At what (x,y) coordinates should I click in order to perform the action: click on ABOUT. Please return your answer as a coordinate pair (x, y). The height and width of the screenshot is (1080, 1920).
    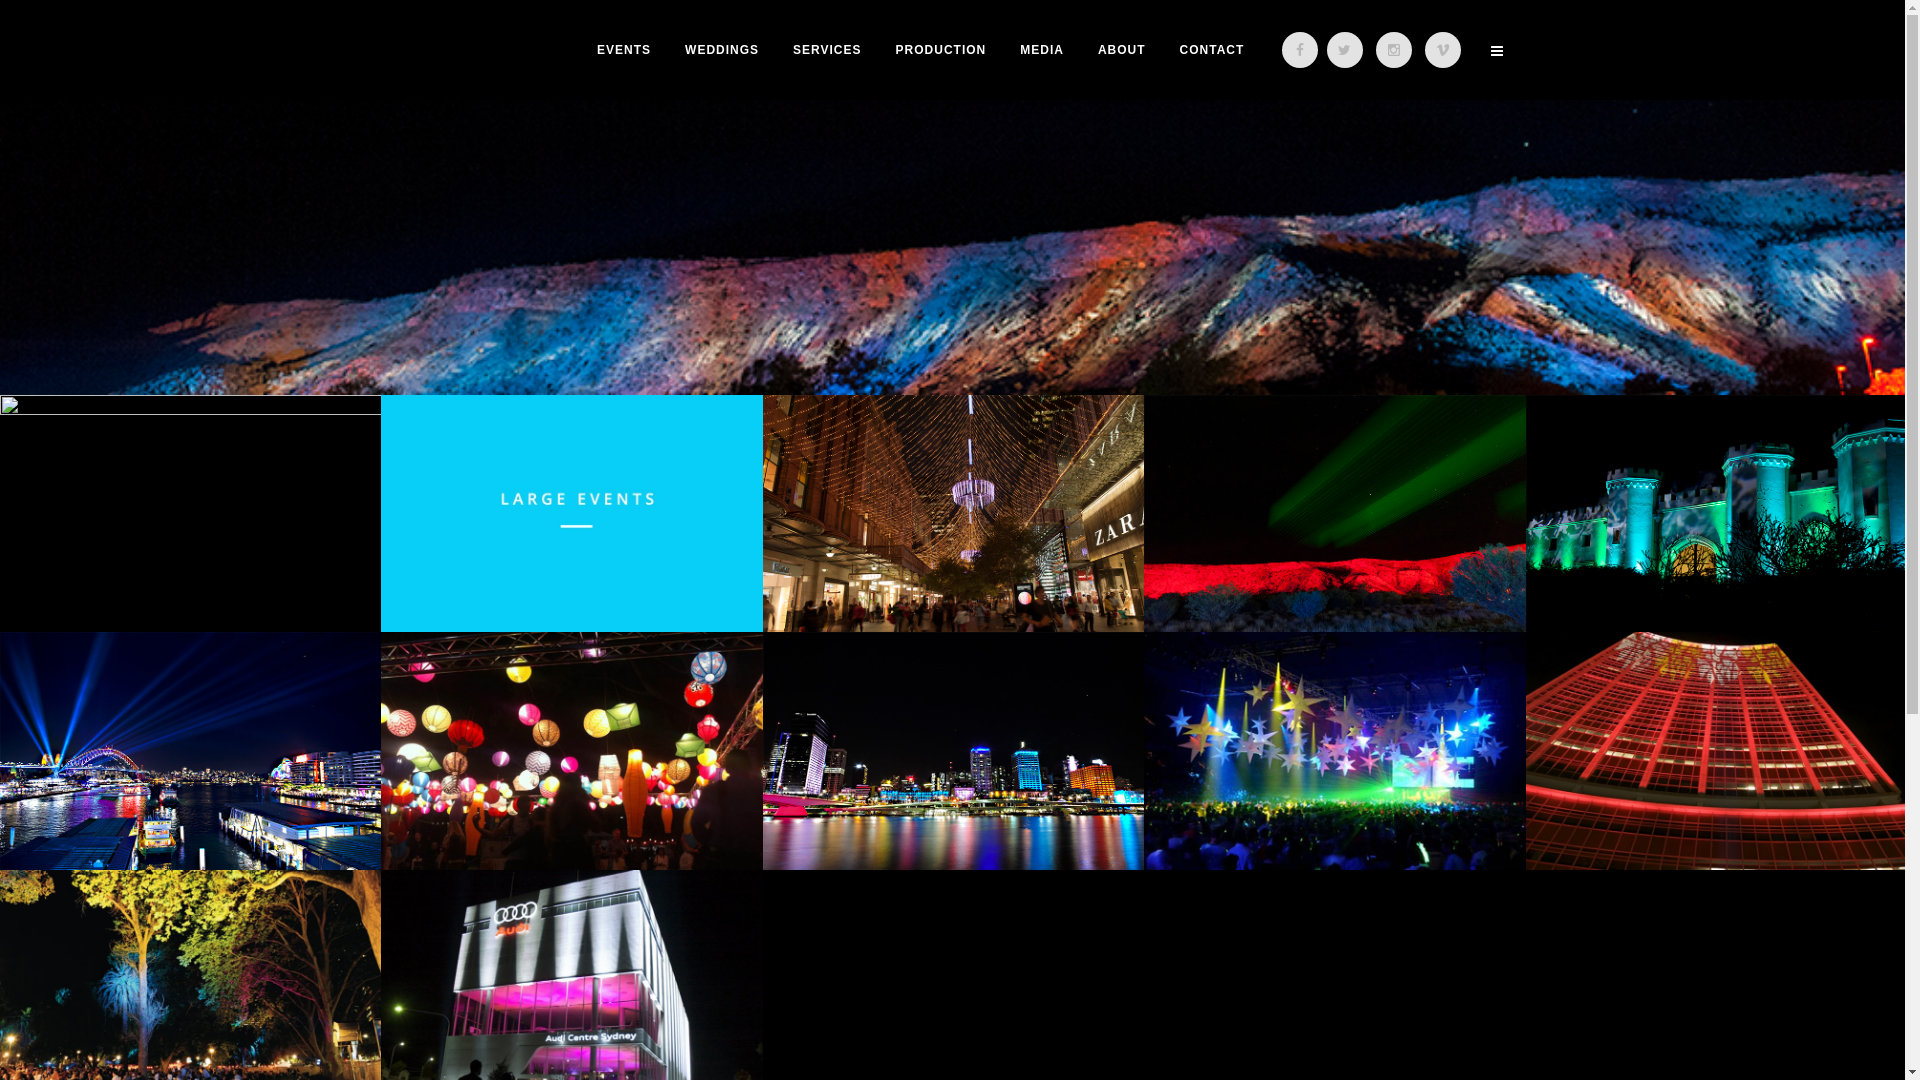
    Looking at the image, I should click on (1122, 50).